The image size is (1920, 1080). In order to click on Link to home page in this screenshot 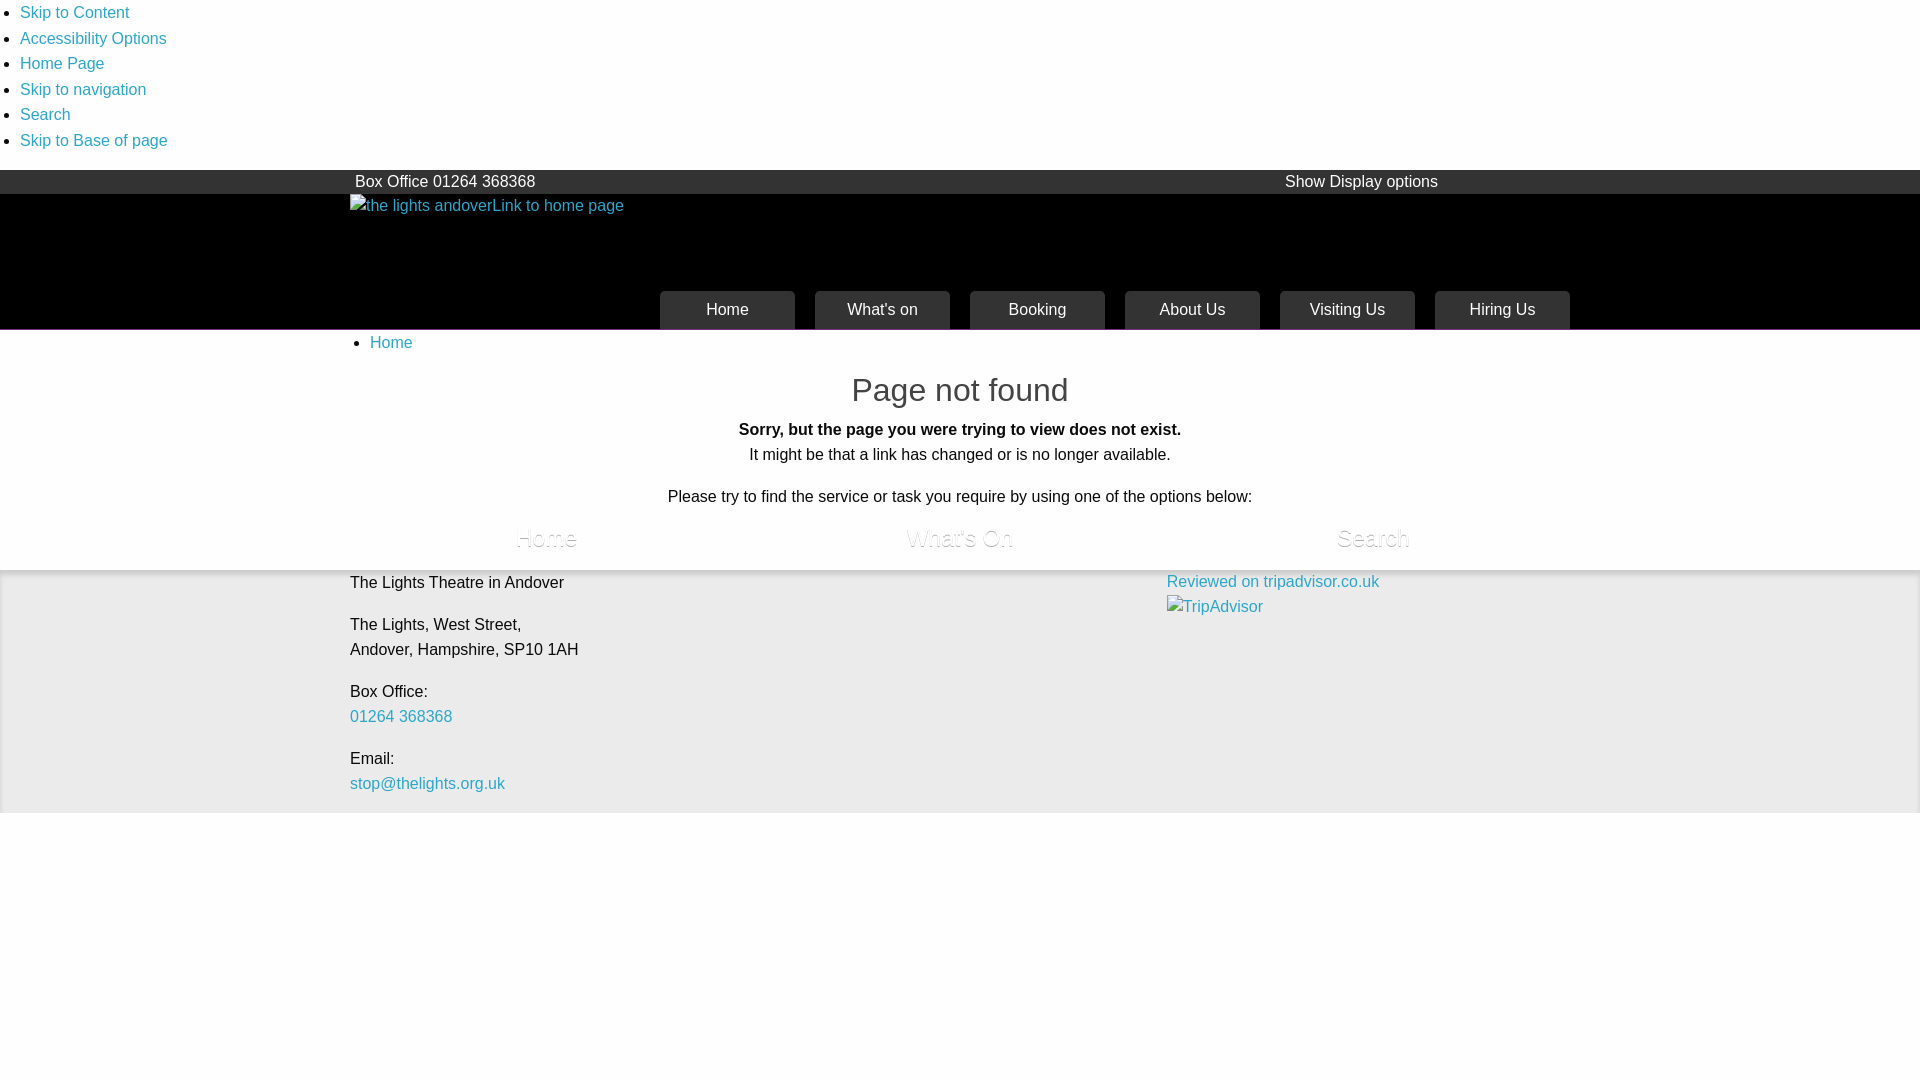, I will do `click(494, 206)`.